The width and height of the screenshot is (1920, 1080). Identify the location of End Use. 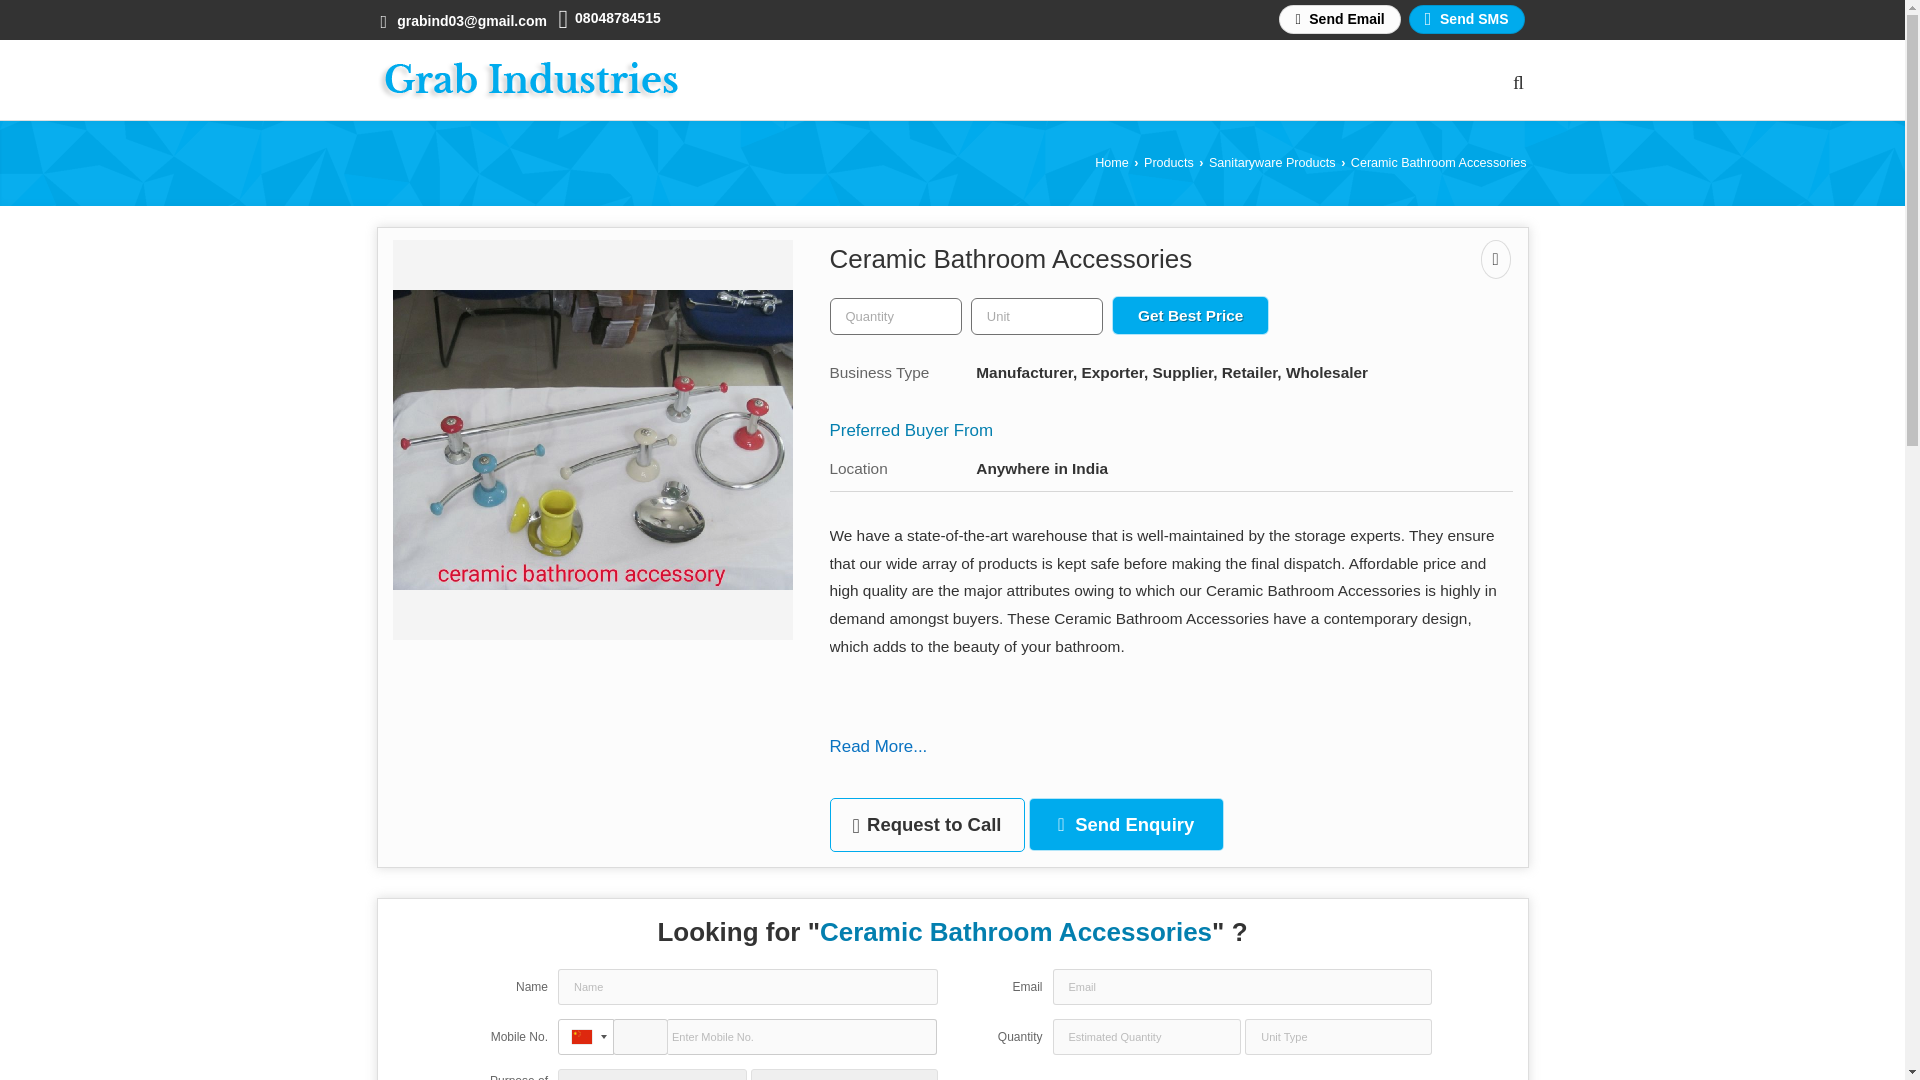
(764, 1074).